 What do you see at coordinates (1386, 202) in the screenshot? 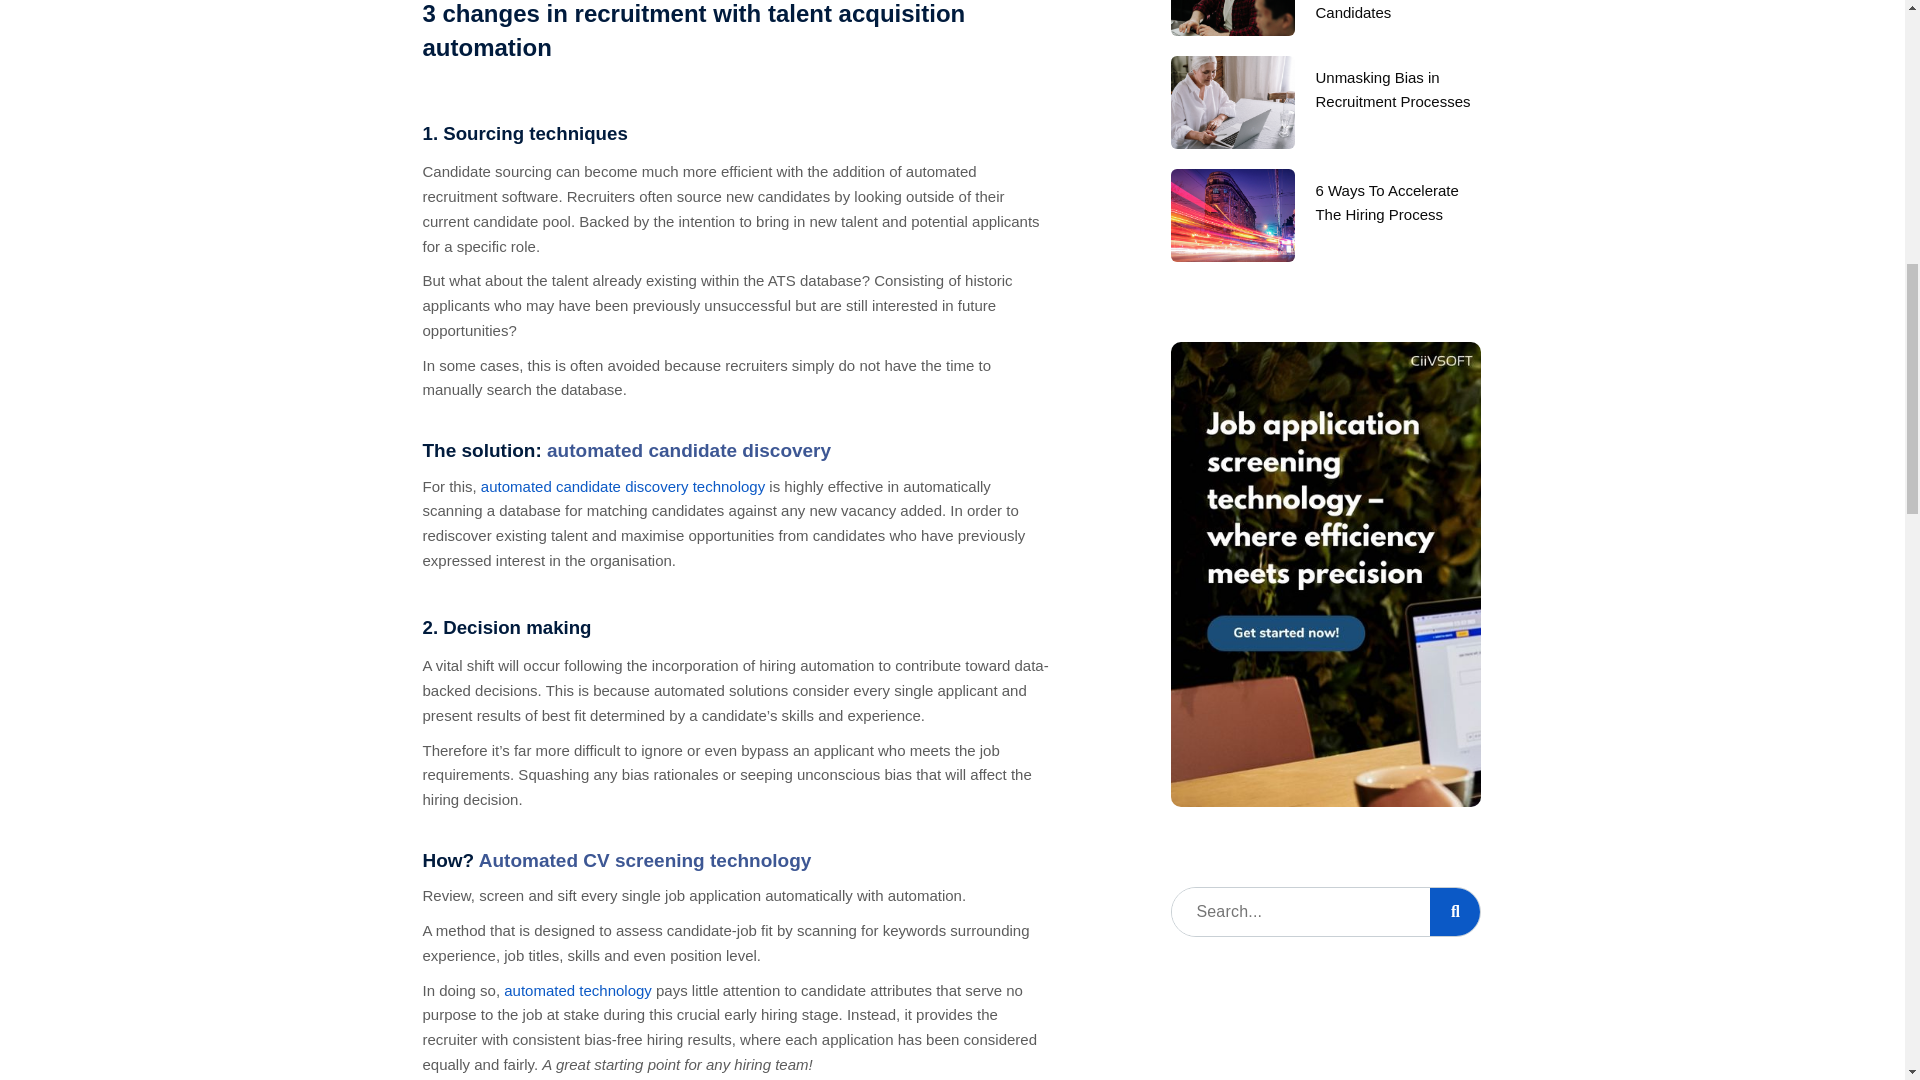
I see `6 Ways To Accelerate The Hiring Process` at bounding box center [1386, 202].